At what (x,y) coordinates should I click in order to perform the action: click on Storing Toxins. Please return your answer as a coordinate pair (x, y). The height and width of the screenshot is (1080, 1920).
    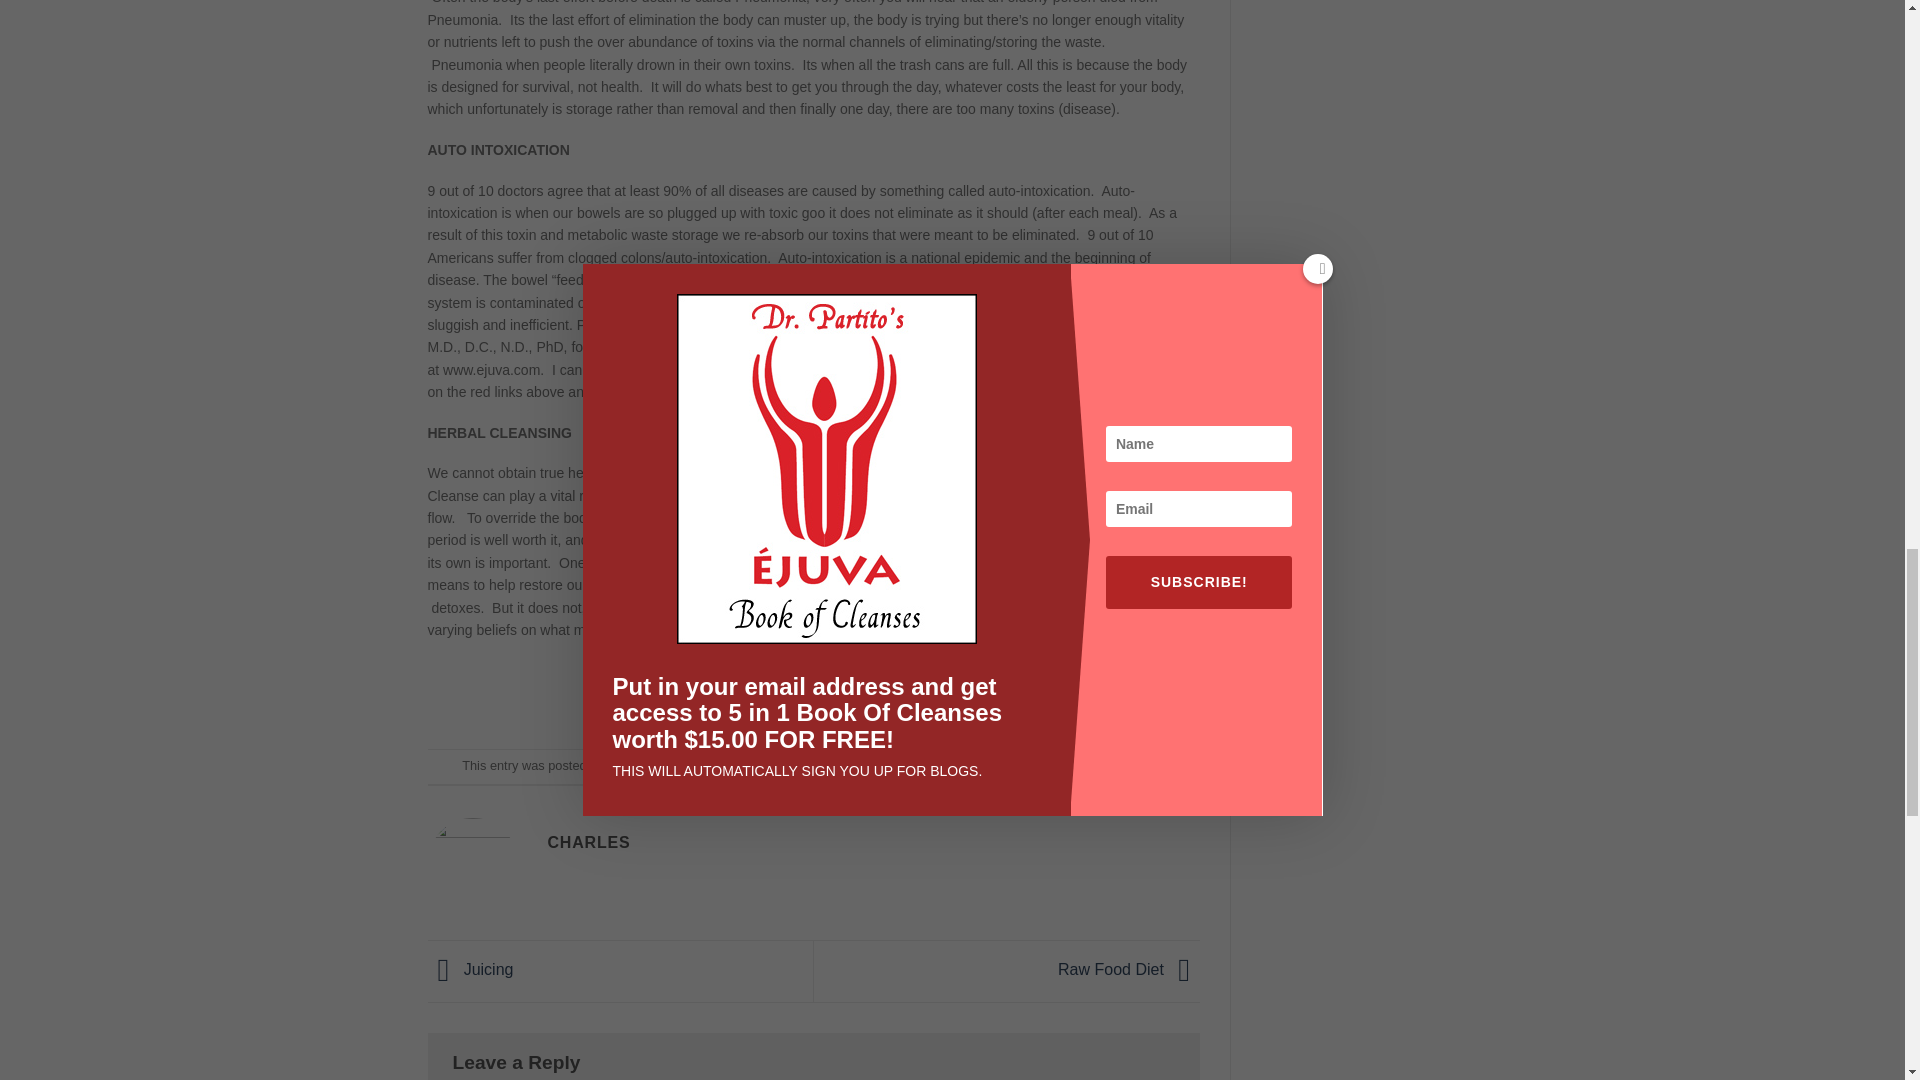
    Looking at the image, I should click on (1078, 766).